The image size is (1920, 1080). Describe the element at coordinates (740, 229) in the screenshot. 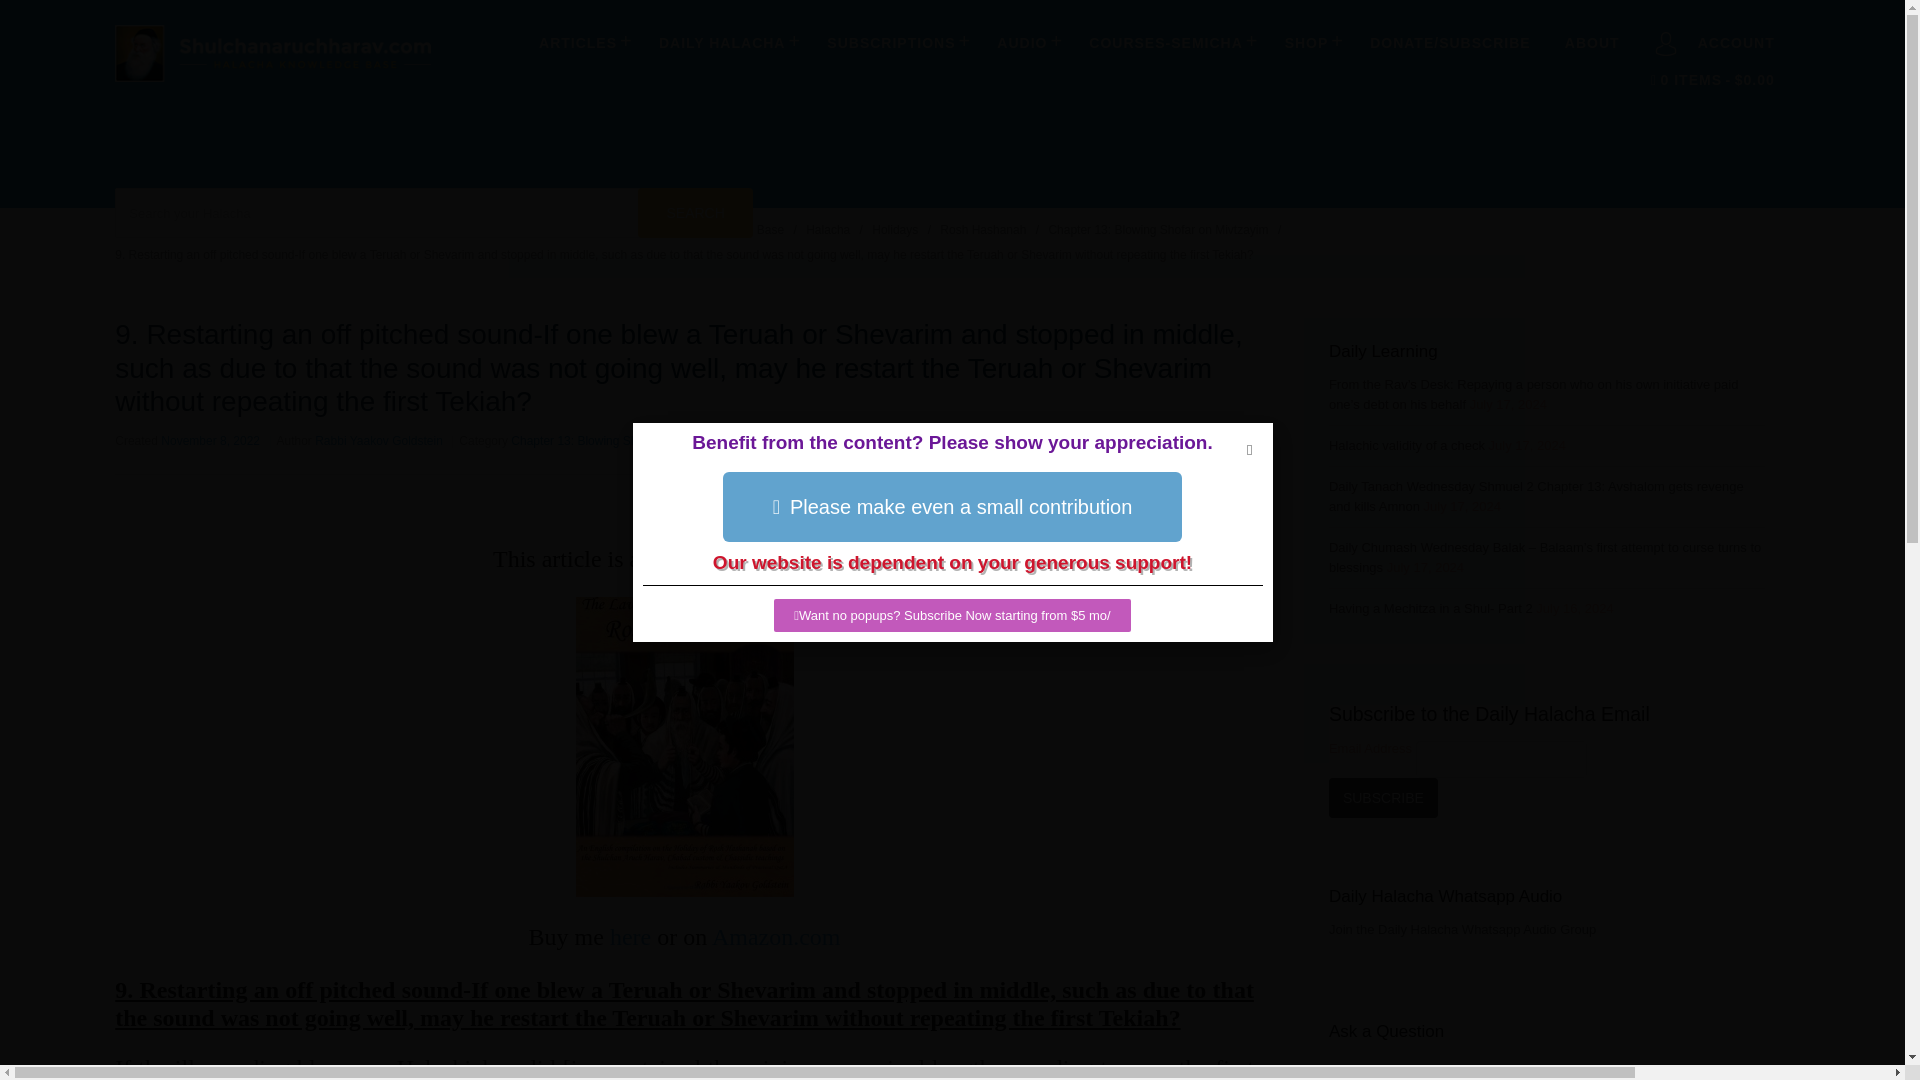

I see `Knowledge Base` at that location.